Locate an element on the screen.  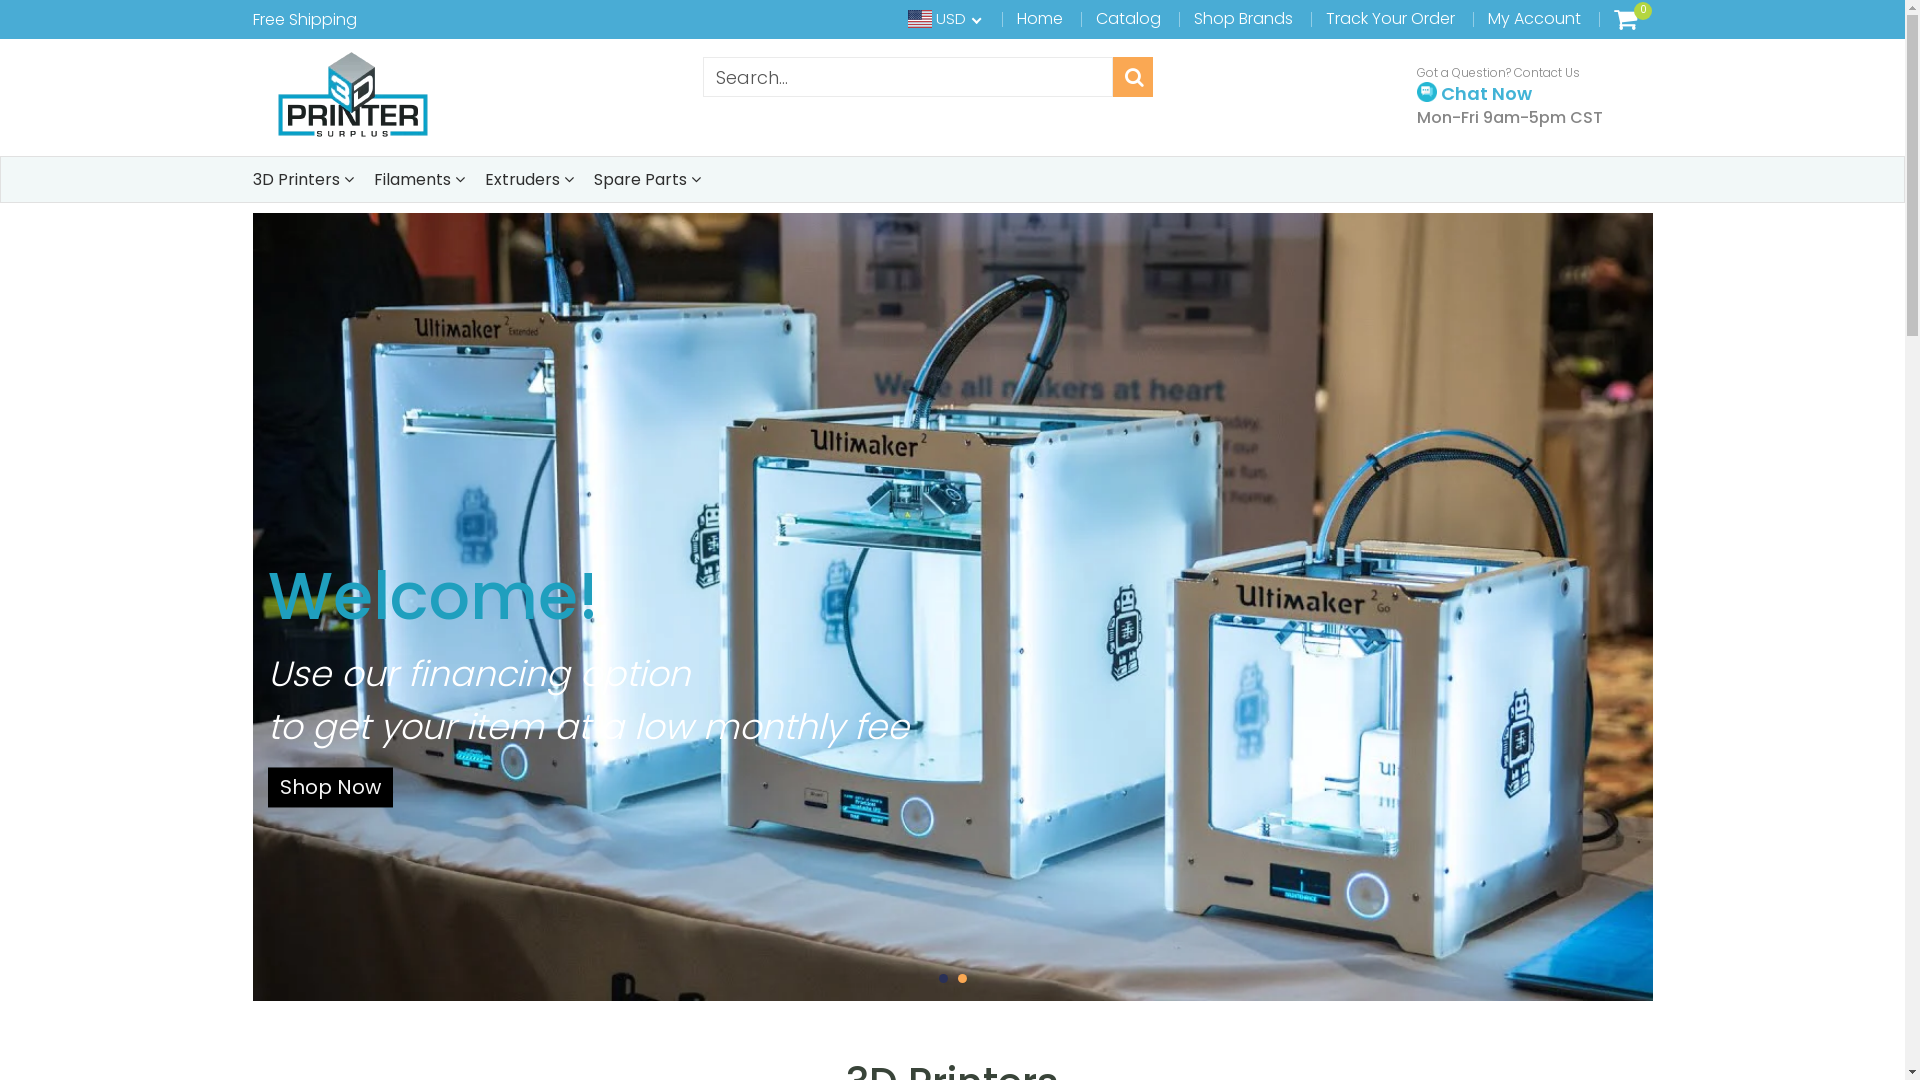
Free Shipping is located at coordinates (304, 20).